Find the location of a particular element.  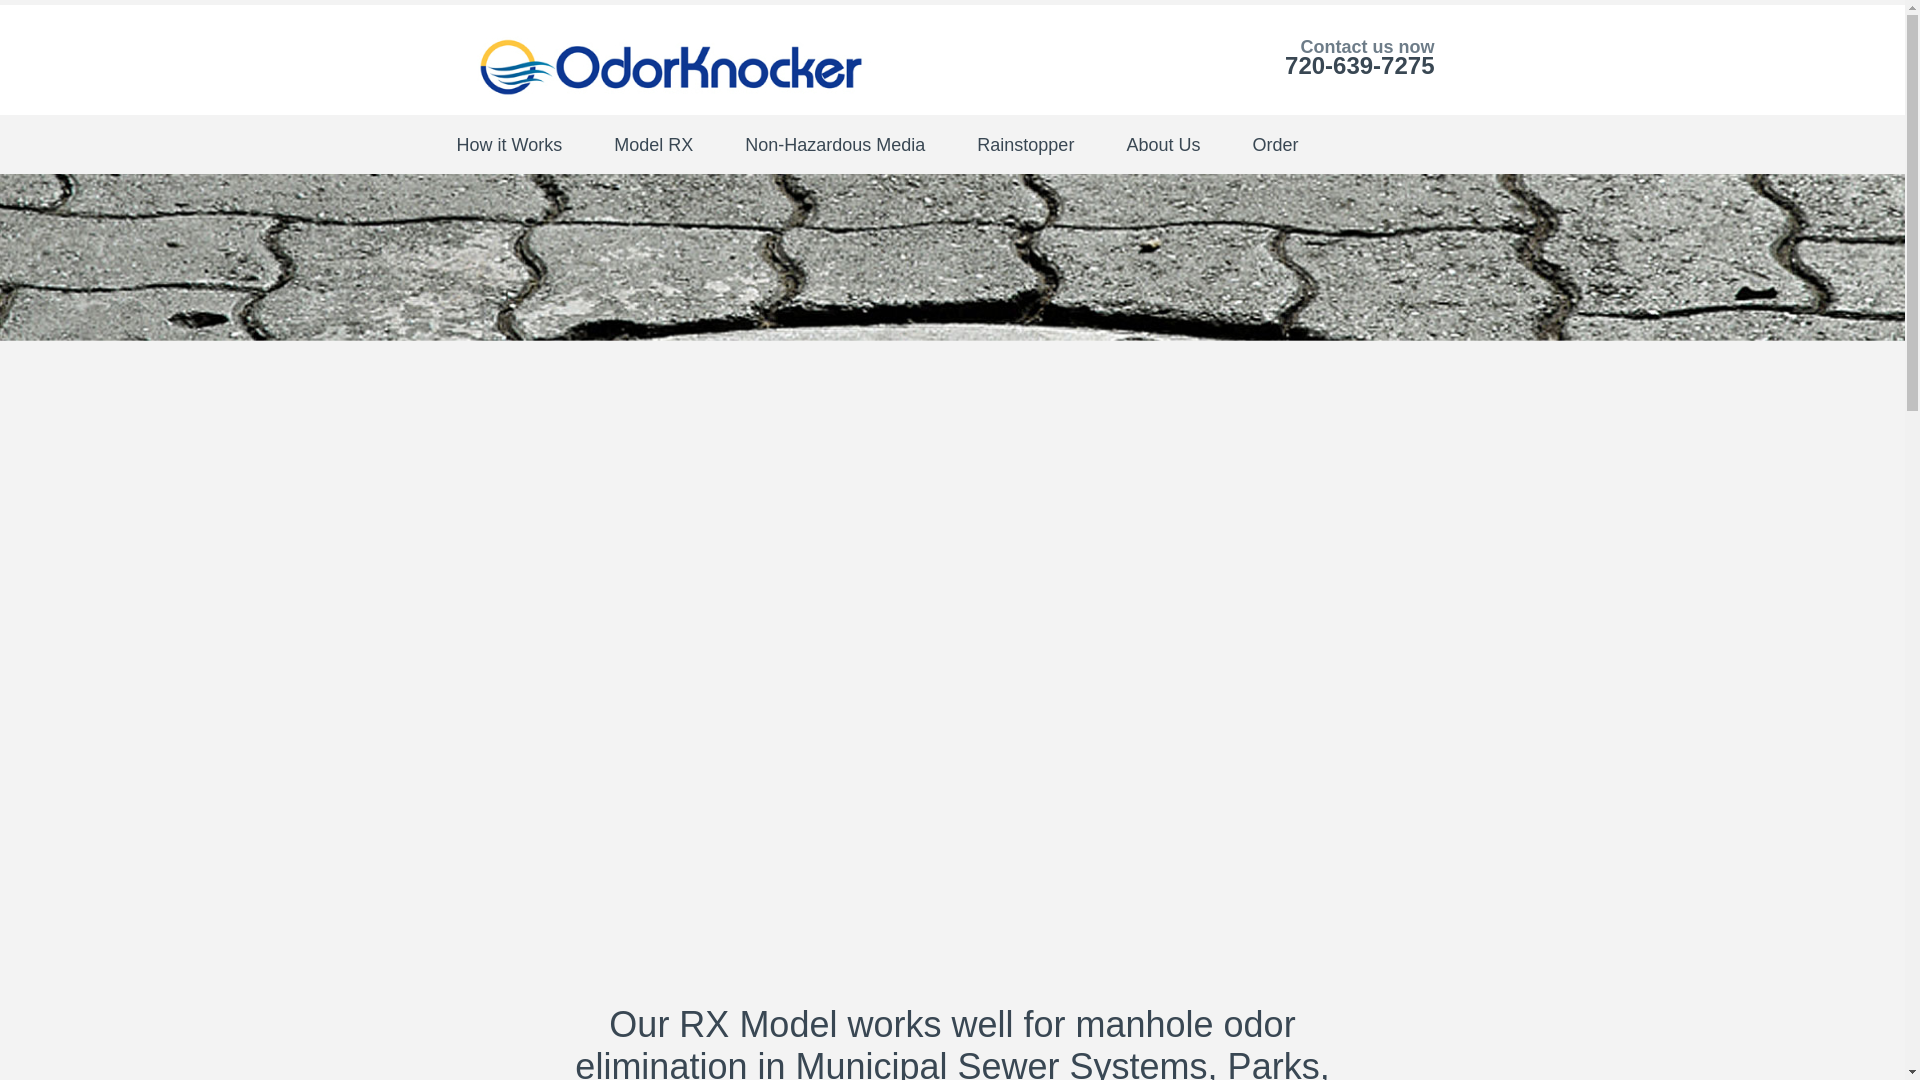

Odorknocker is located at coordinates (670, 66).